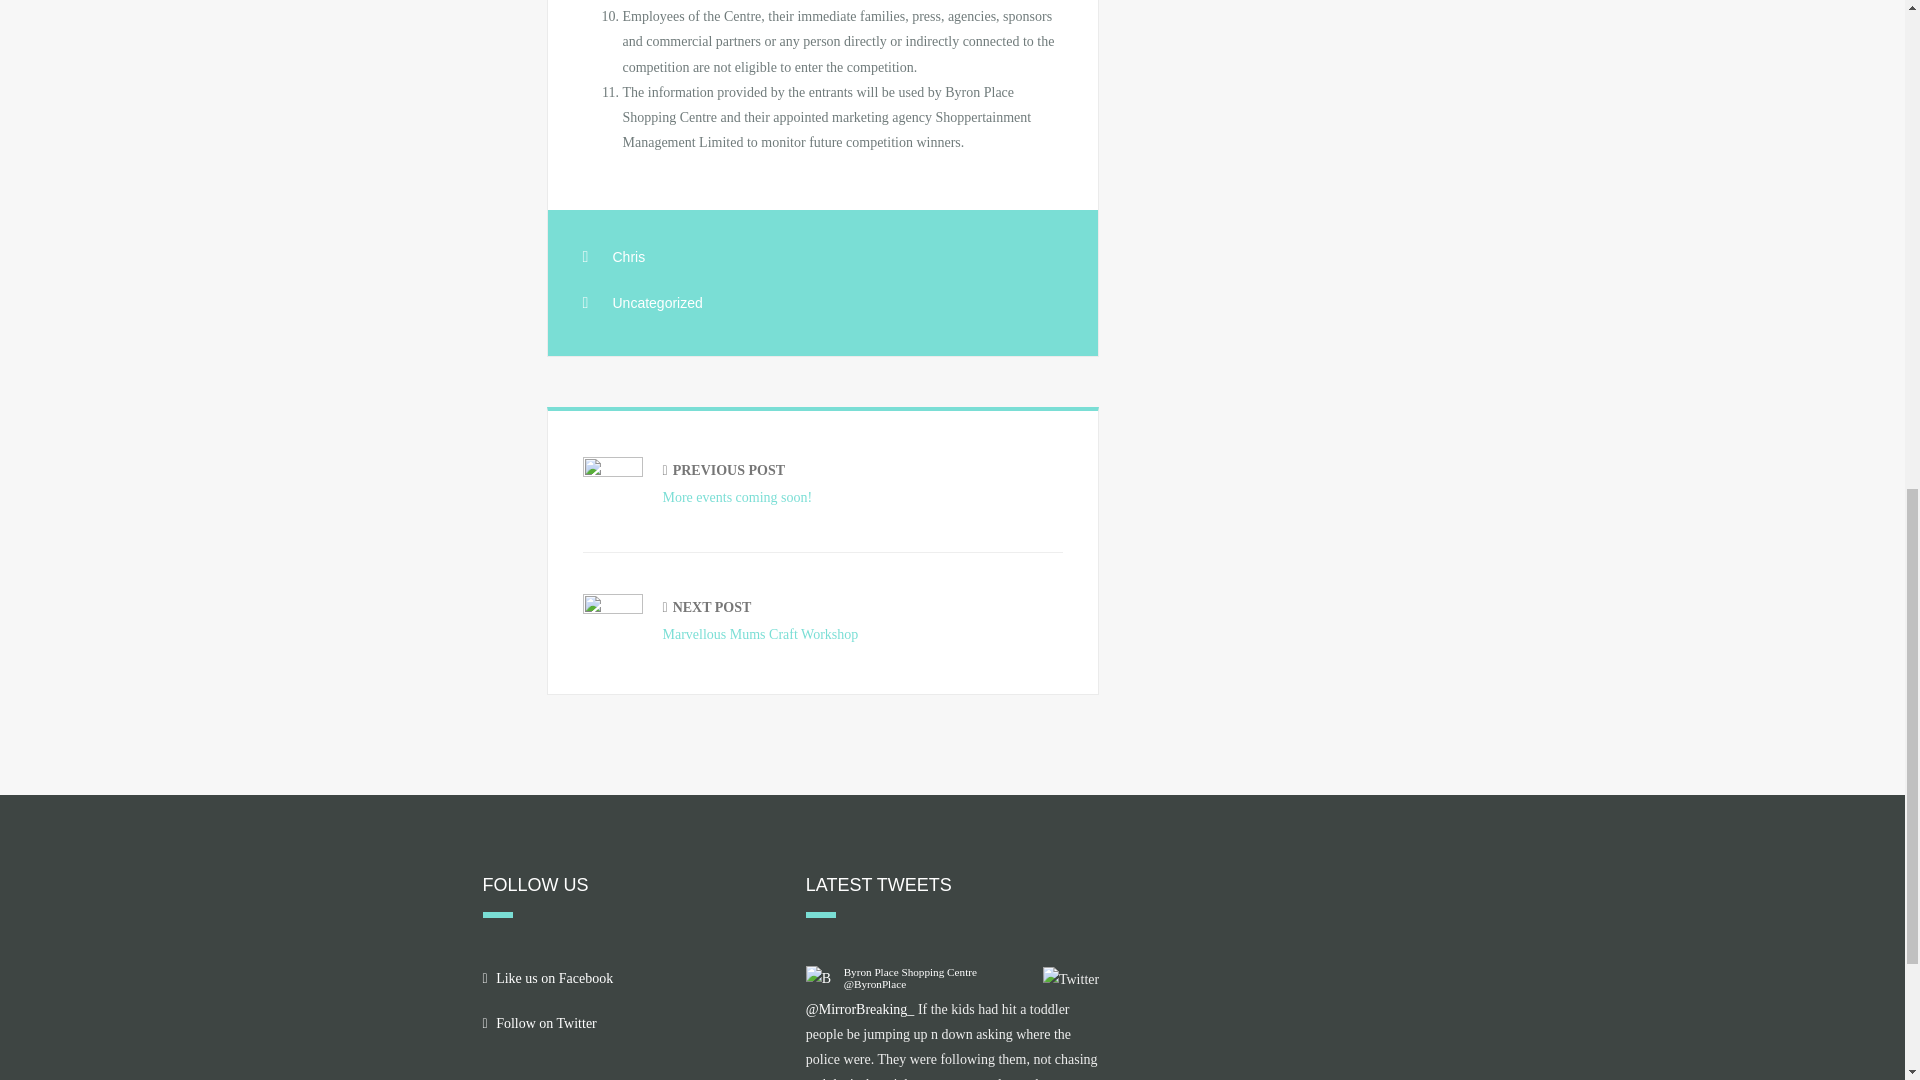 The width and height of the screenshot is (1920, 1080). What do you see at coordinates (657, 301) in the screenshot?
I see `Like us on Facebook` at bounding box center [657, 301].